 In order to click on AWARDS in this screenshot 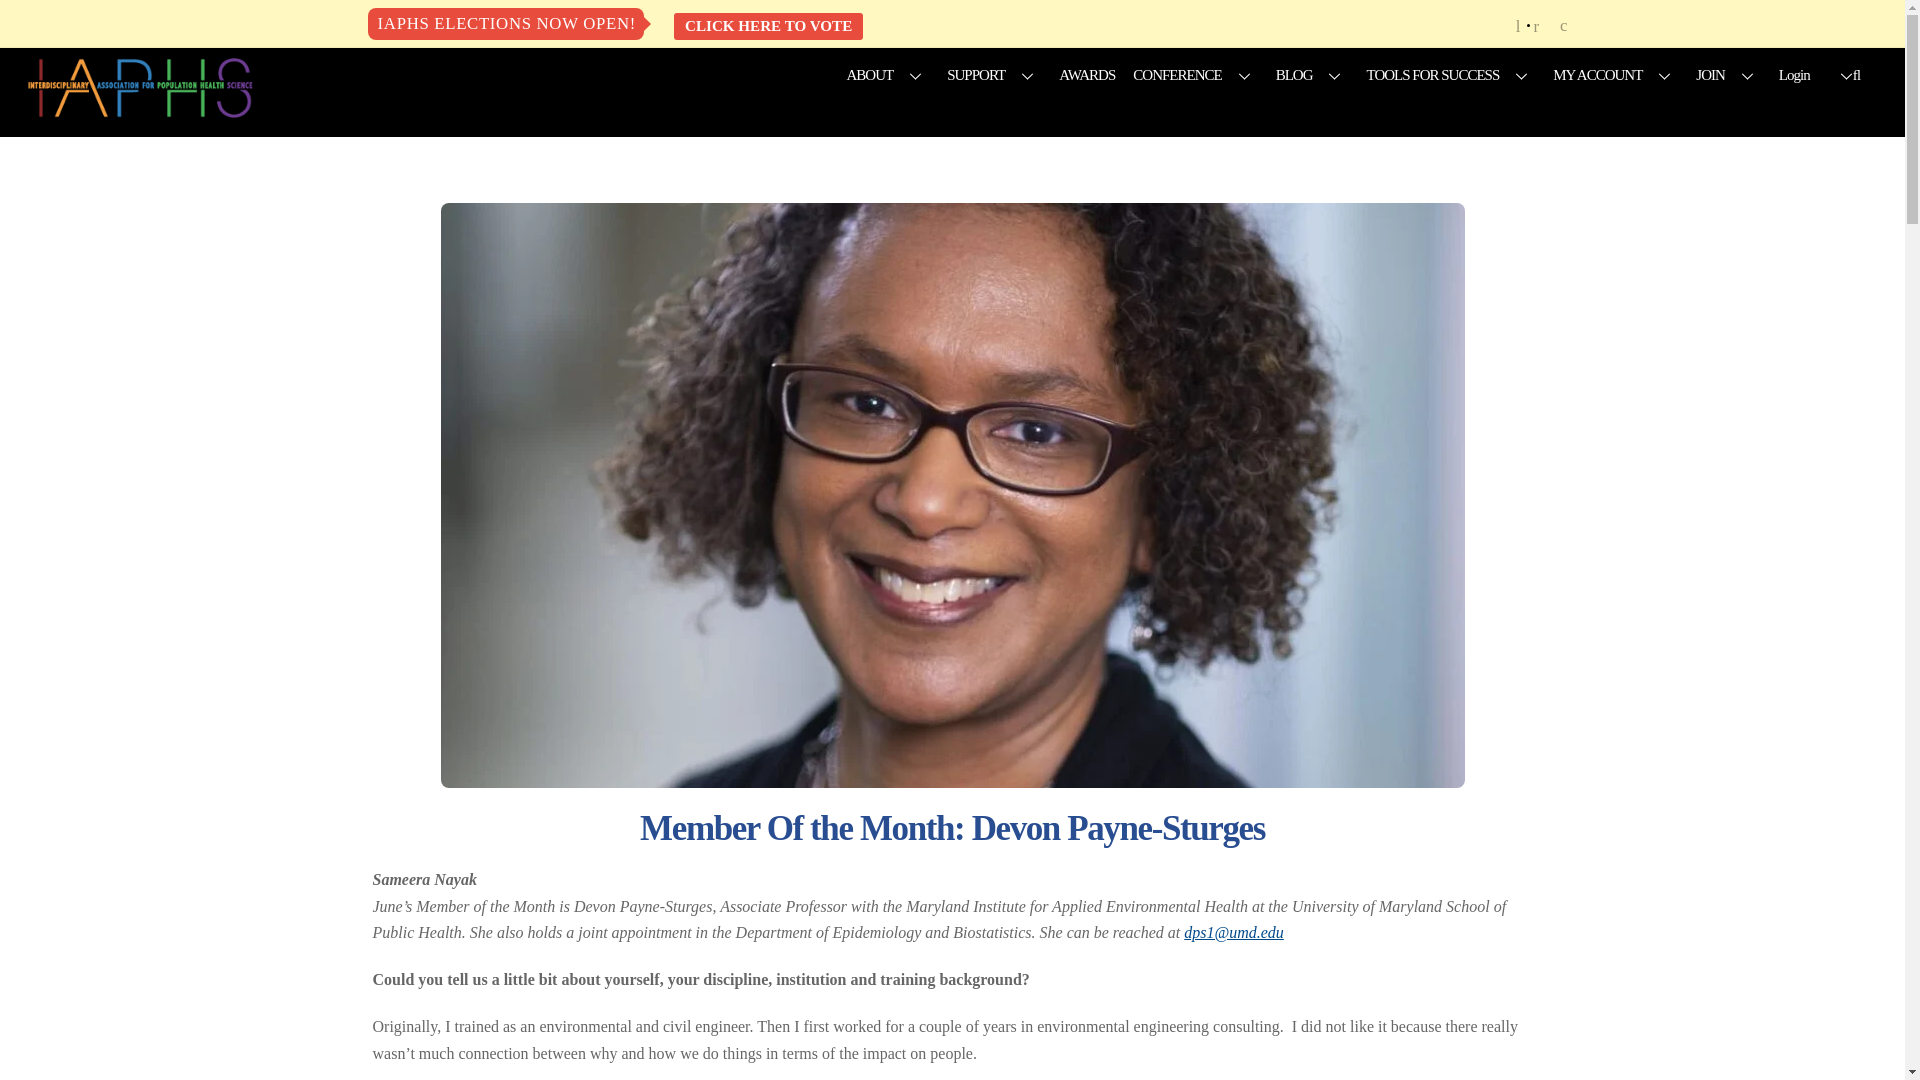, I will do `click(1086, 74)`.